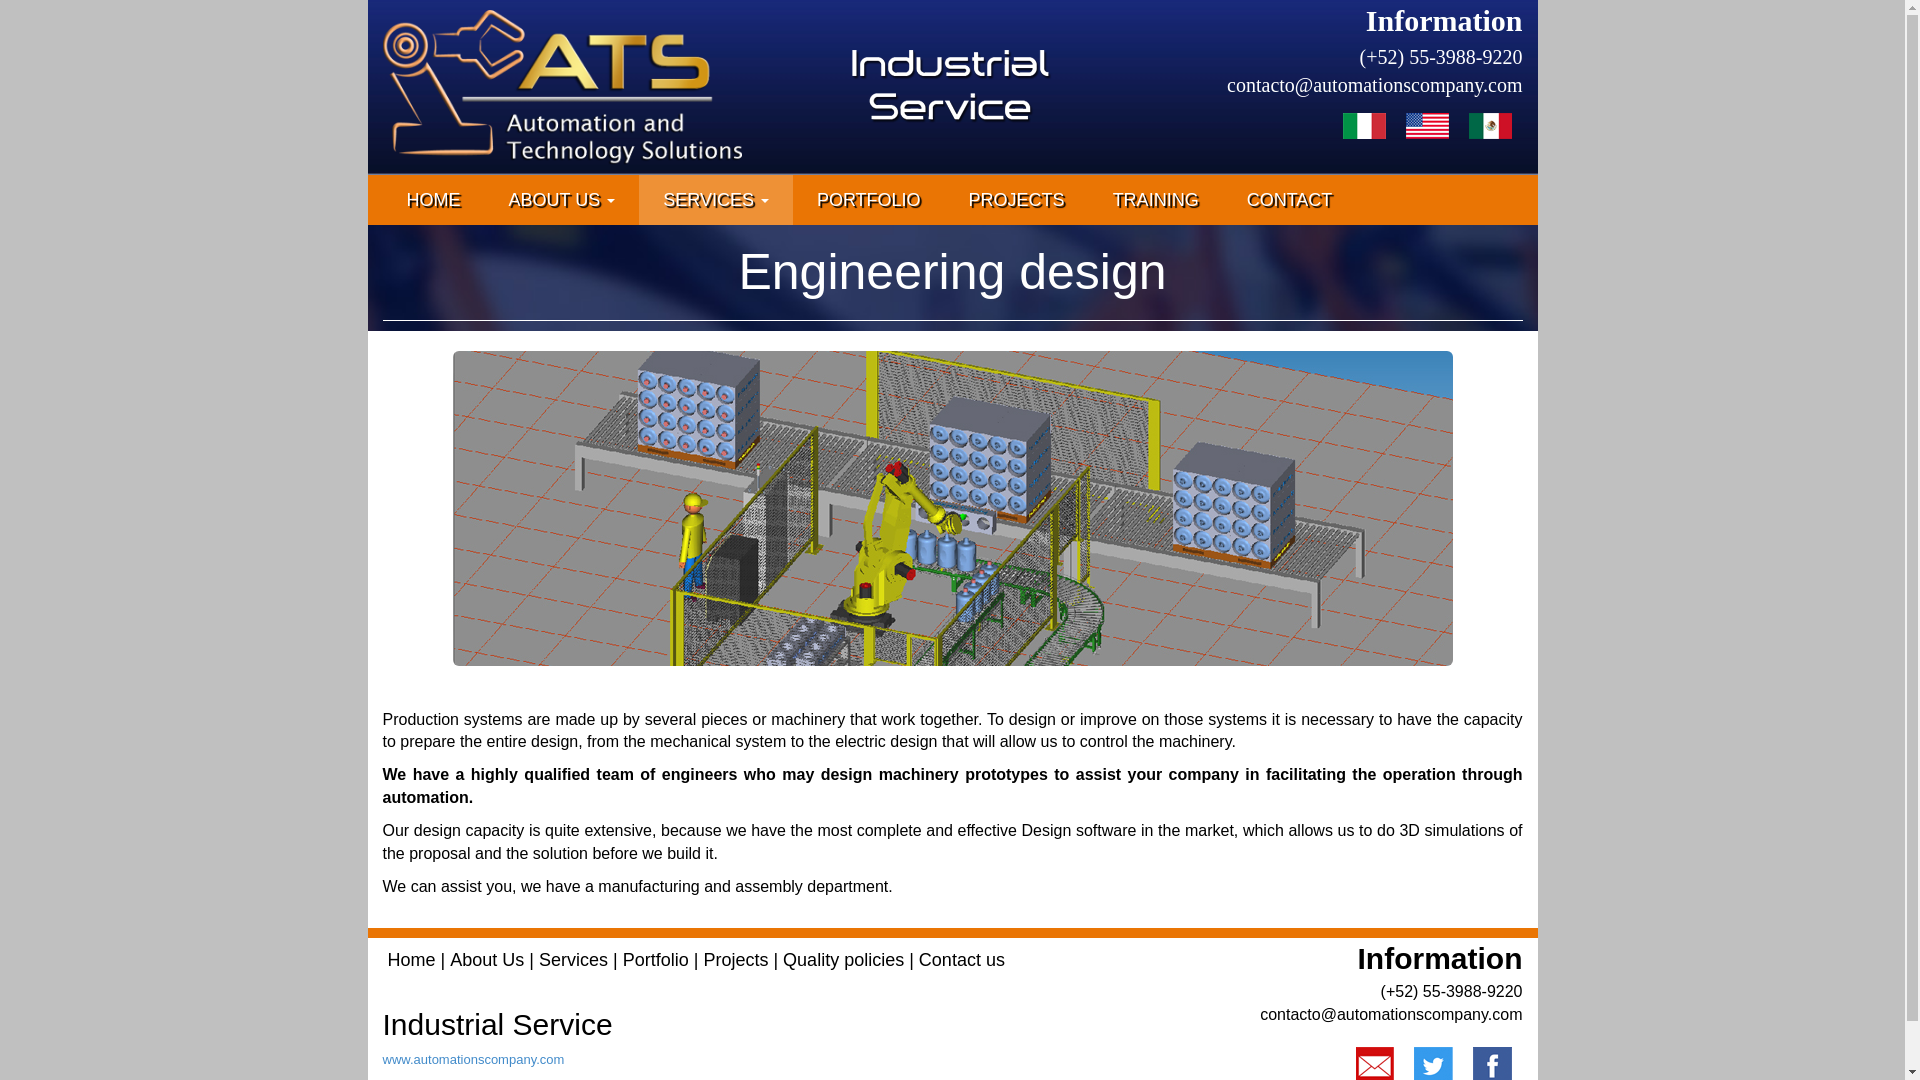  I want to click on English, so click(1427, 124).